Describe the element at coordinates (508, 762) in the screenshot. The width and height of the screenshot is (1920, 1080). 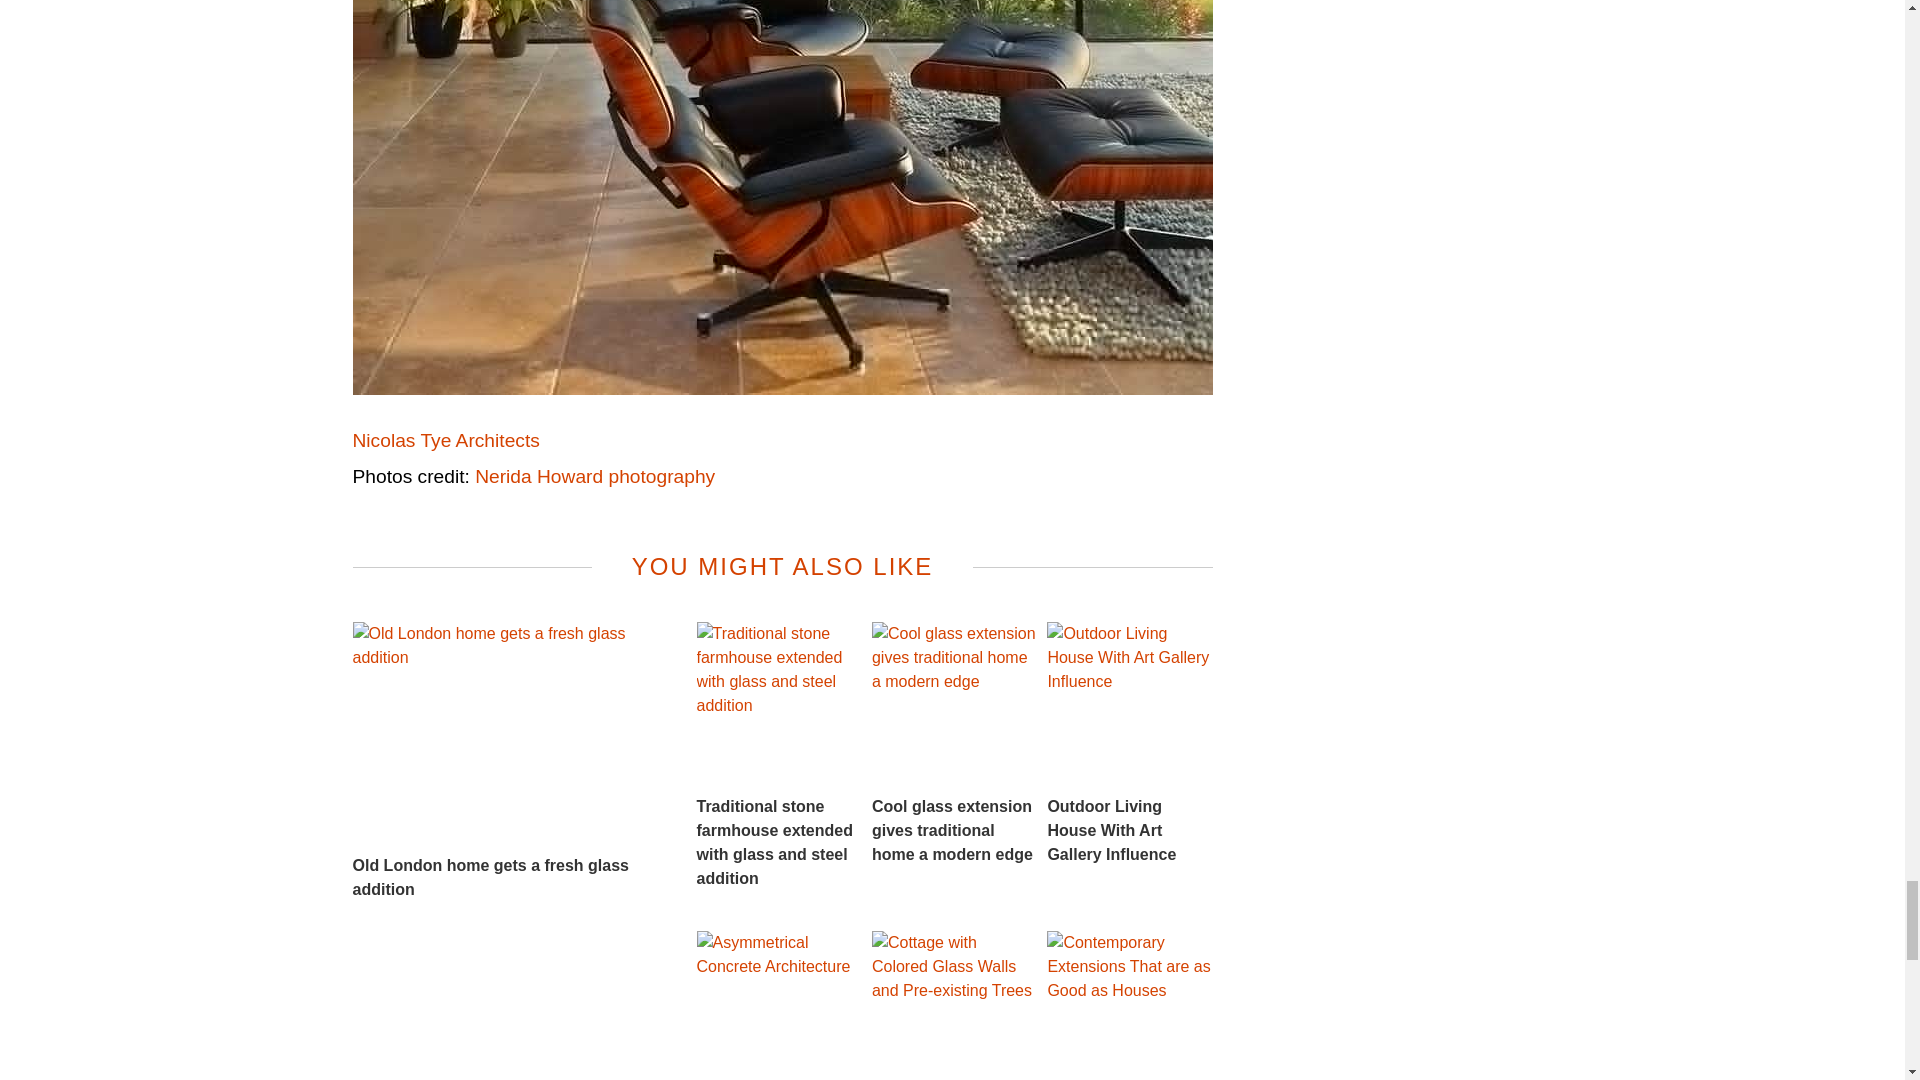
I see `Old London home gets a fresh glass addition` at that location.